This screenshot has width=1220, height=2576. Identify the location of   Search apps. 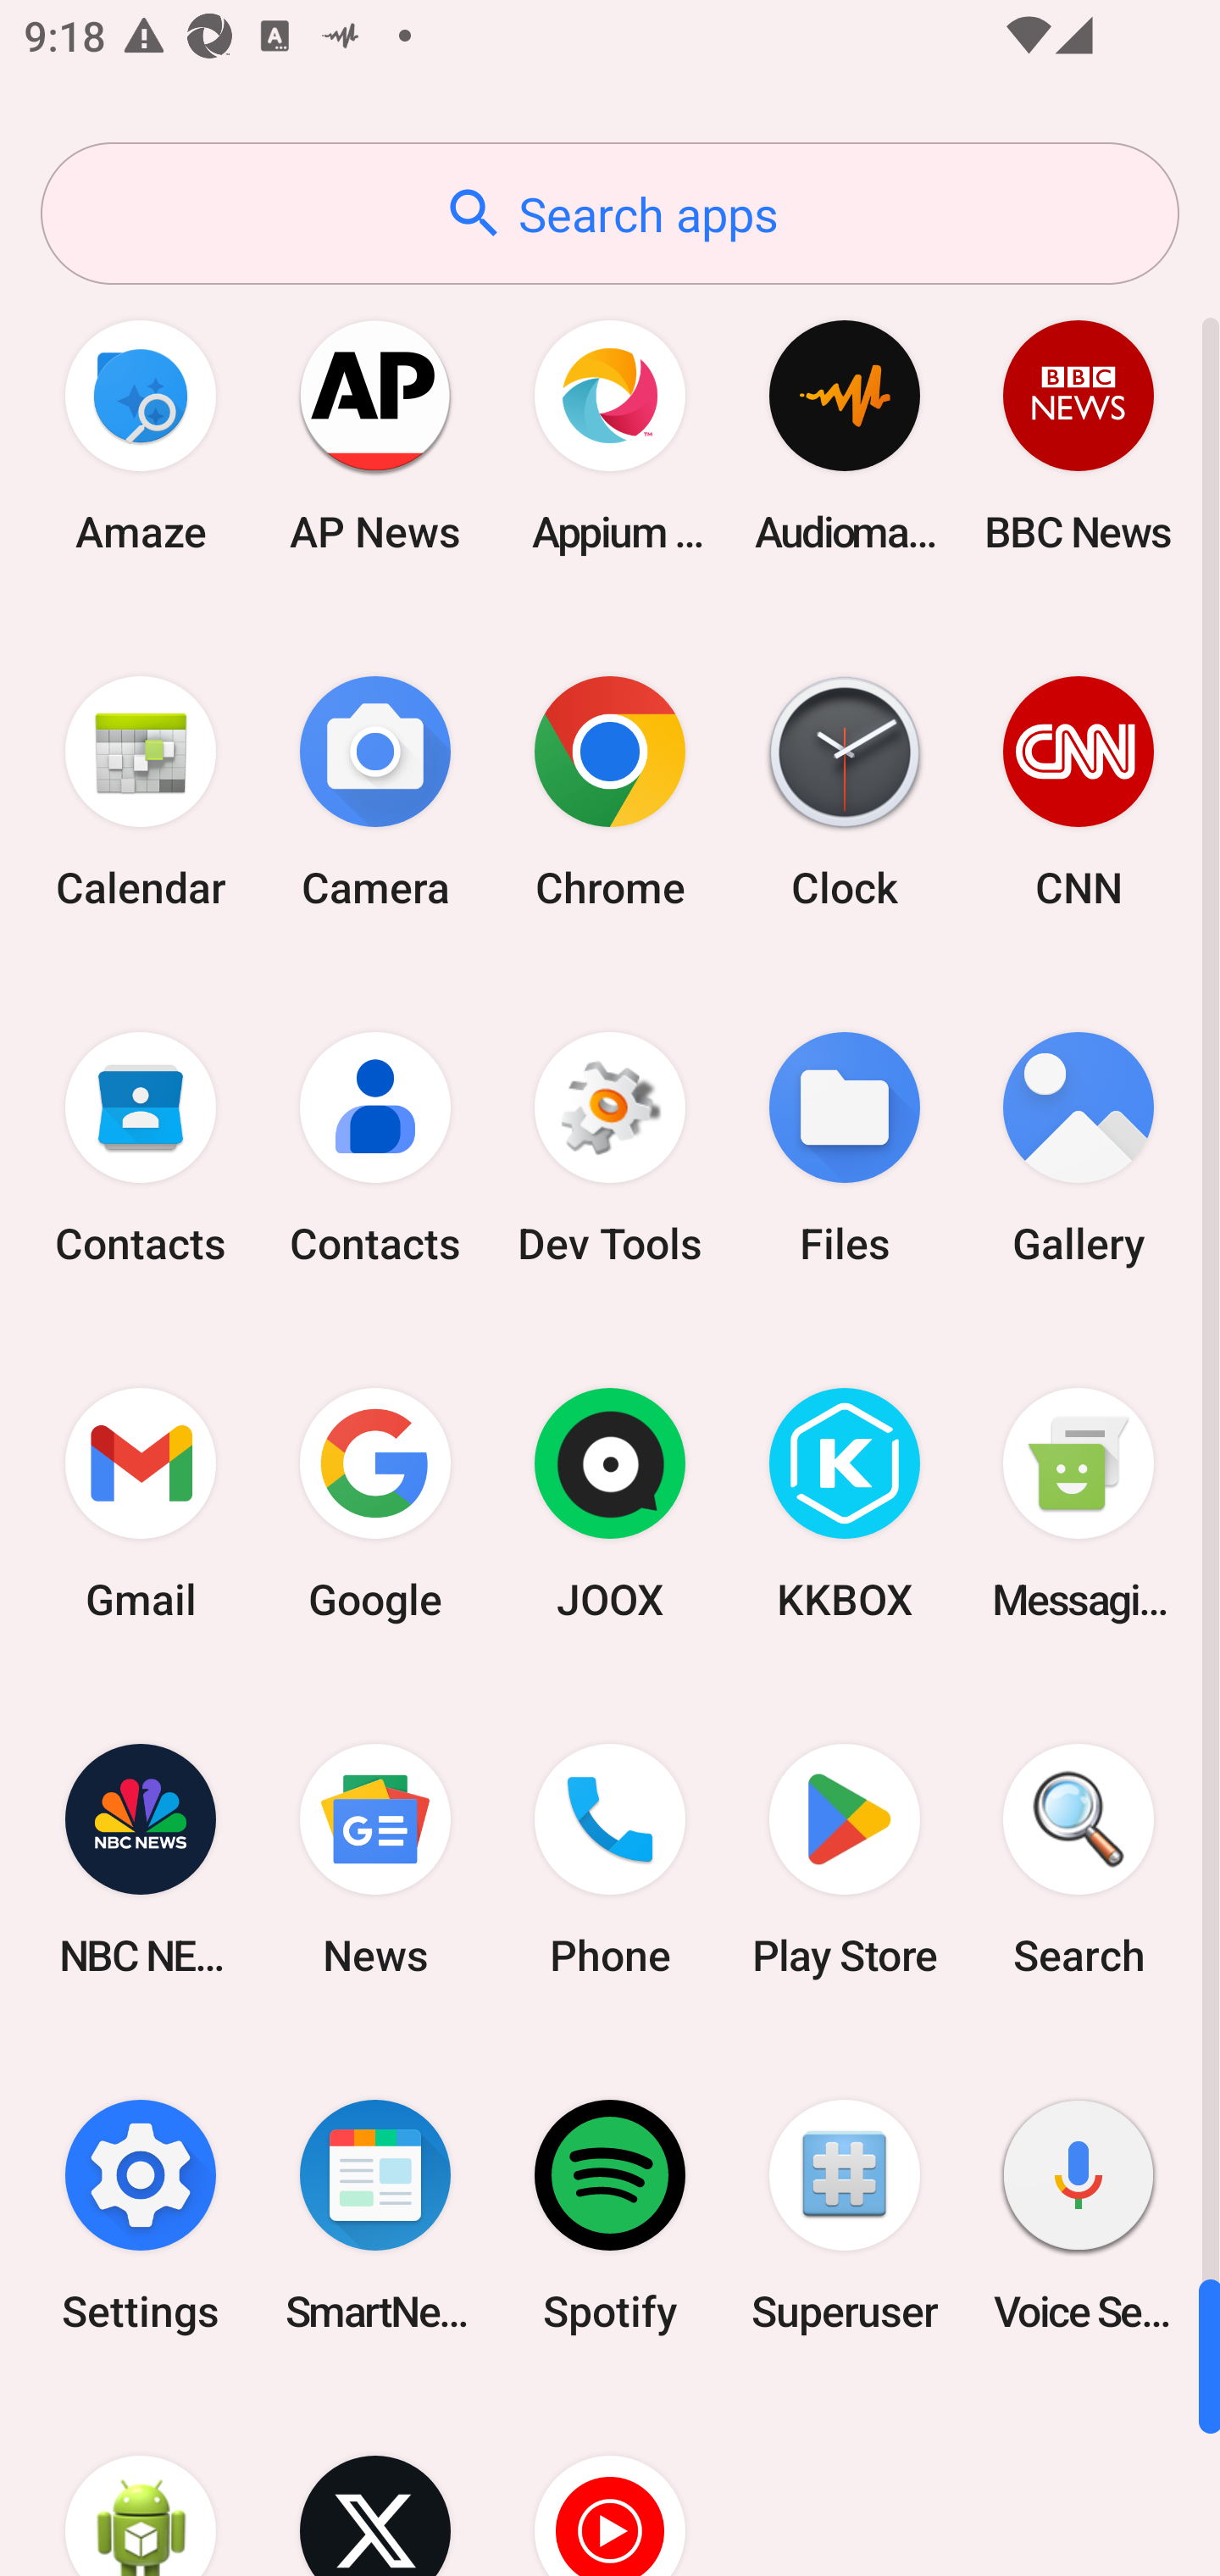
(610, 214).